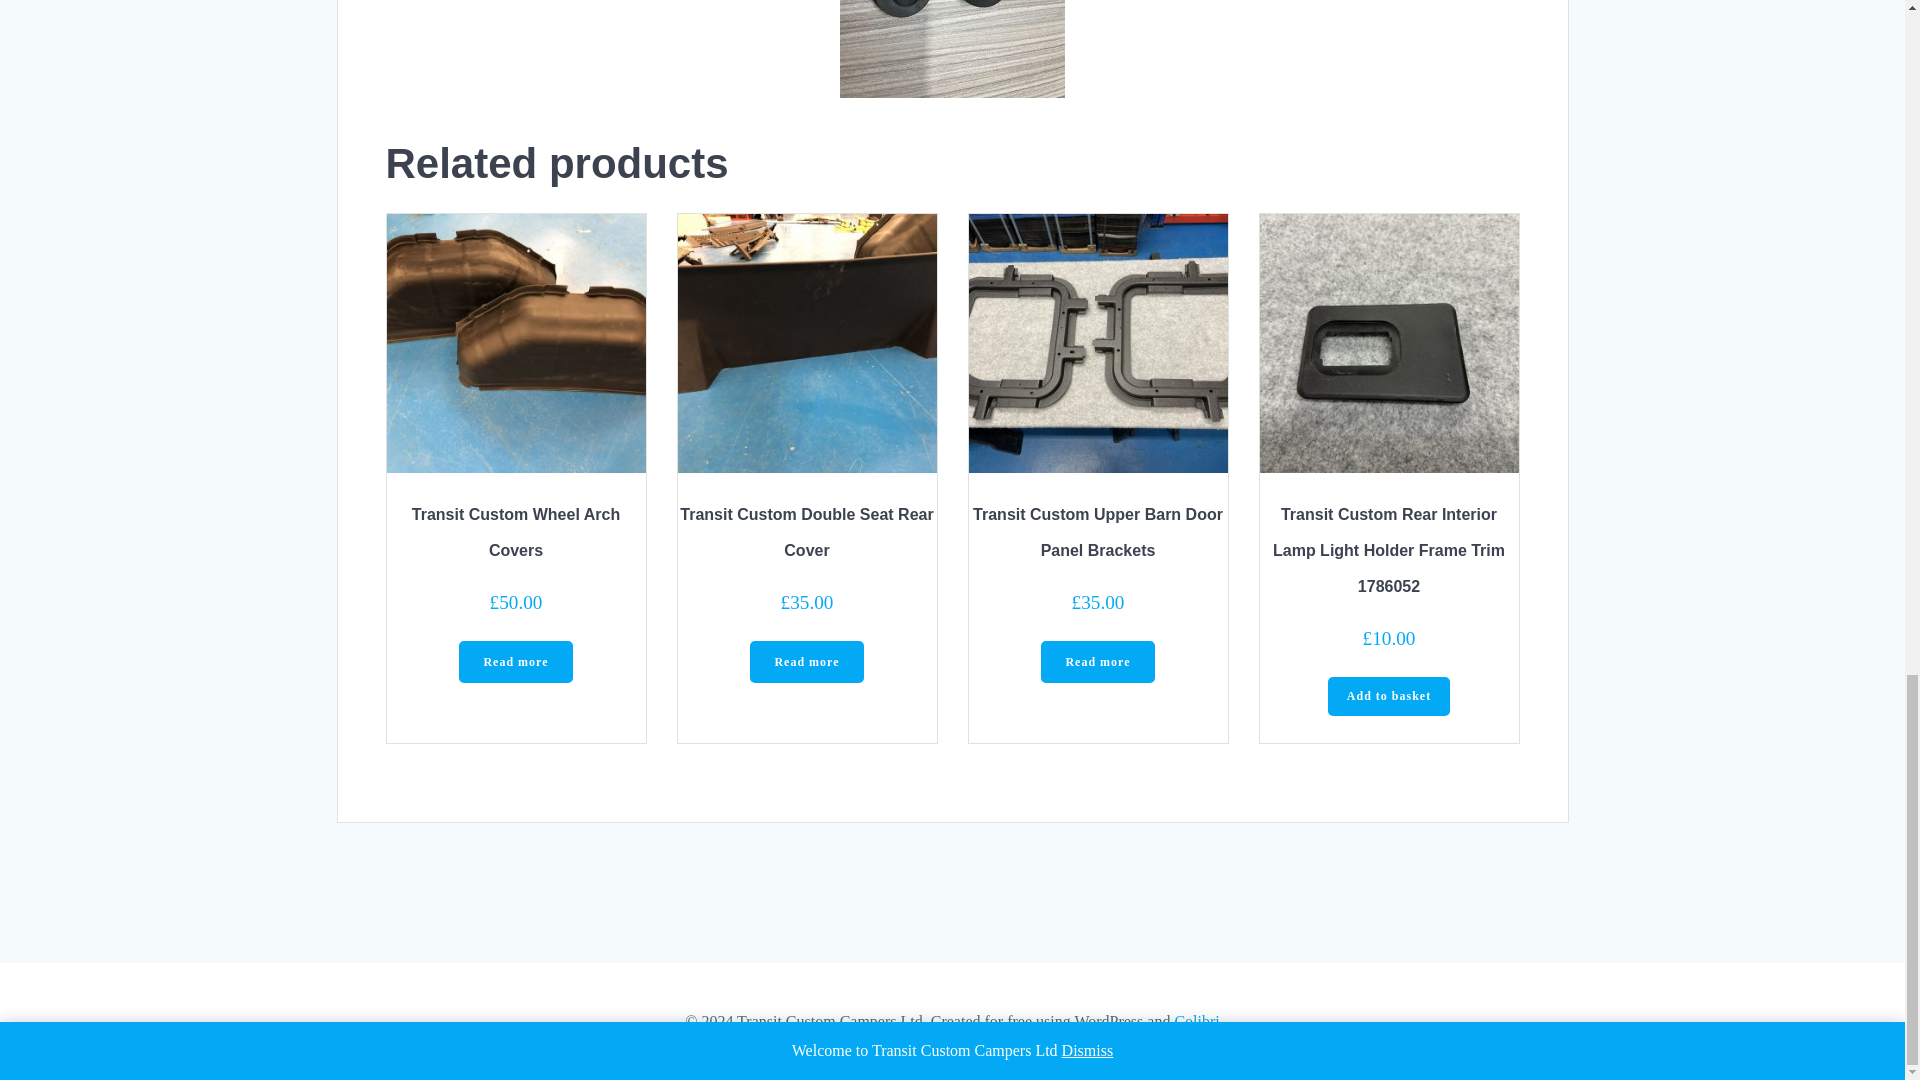  What do you see at coordinates (1096, 662) in the screenshot?
I see `Read more` at bounding box center [1096, 662].